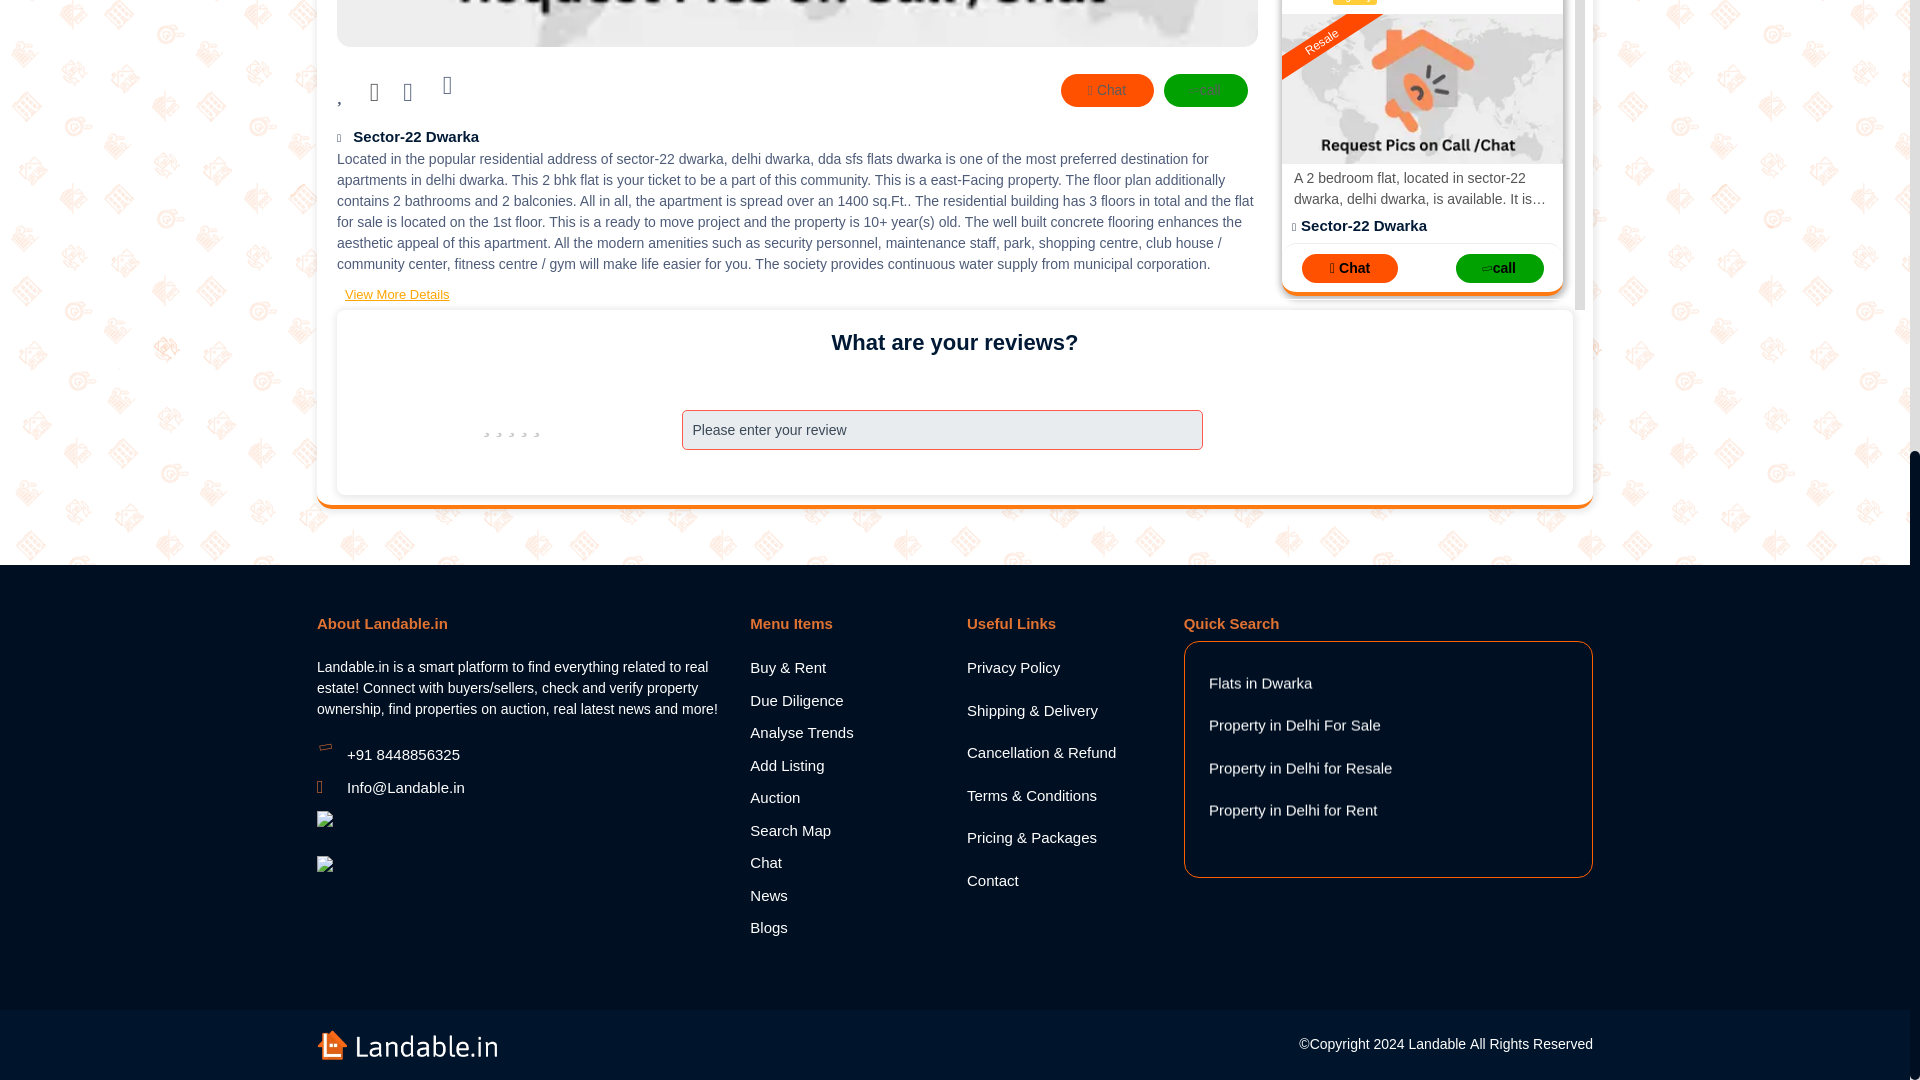 The image size is (1920, 1080). I want to click on 2 Bhk Apartment In Sector-22 Dwarka, so click(1422, 454).